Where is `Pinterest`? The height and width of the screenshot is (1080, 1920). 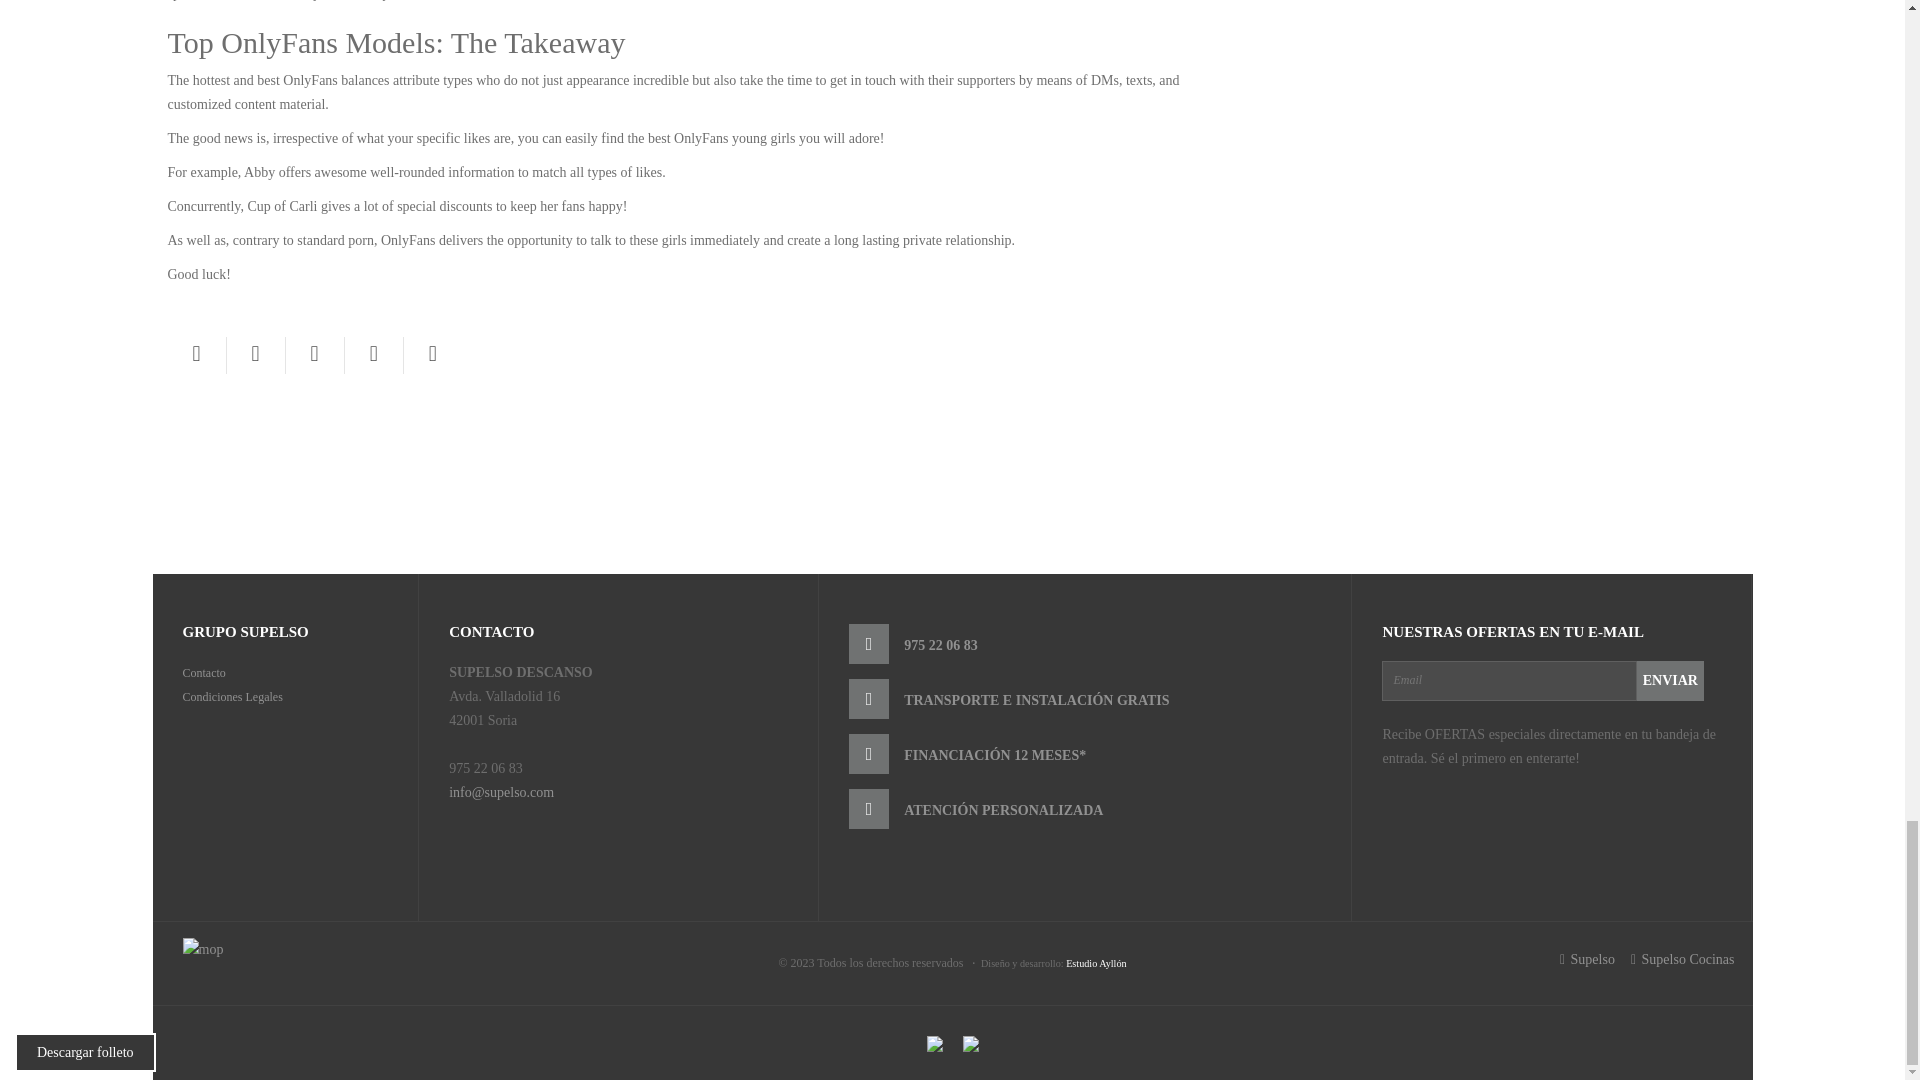
Pinterest is located at coordinates (314, 354).